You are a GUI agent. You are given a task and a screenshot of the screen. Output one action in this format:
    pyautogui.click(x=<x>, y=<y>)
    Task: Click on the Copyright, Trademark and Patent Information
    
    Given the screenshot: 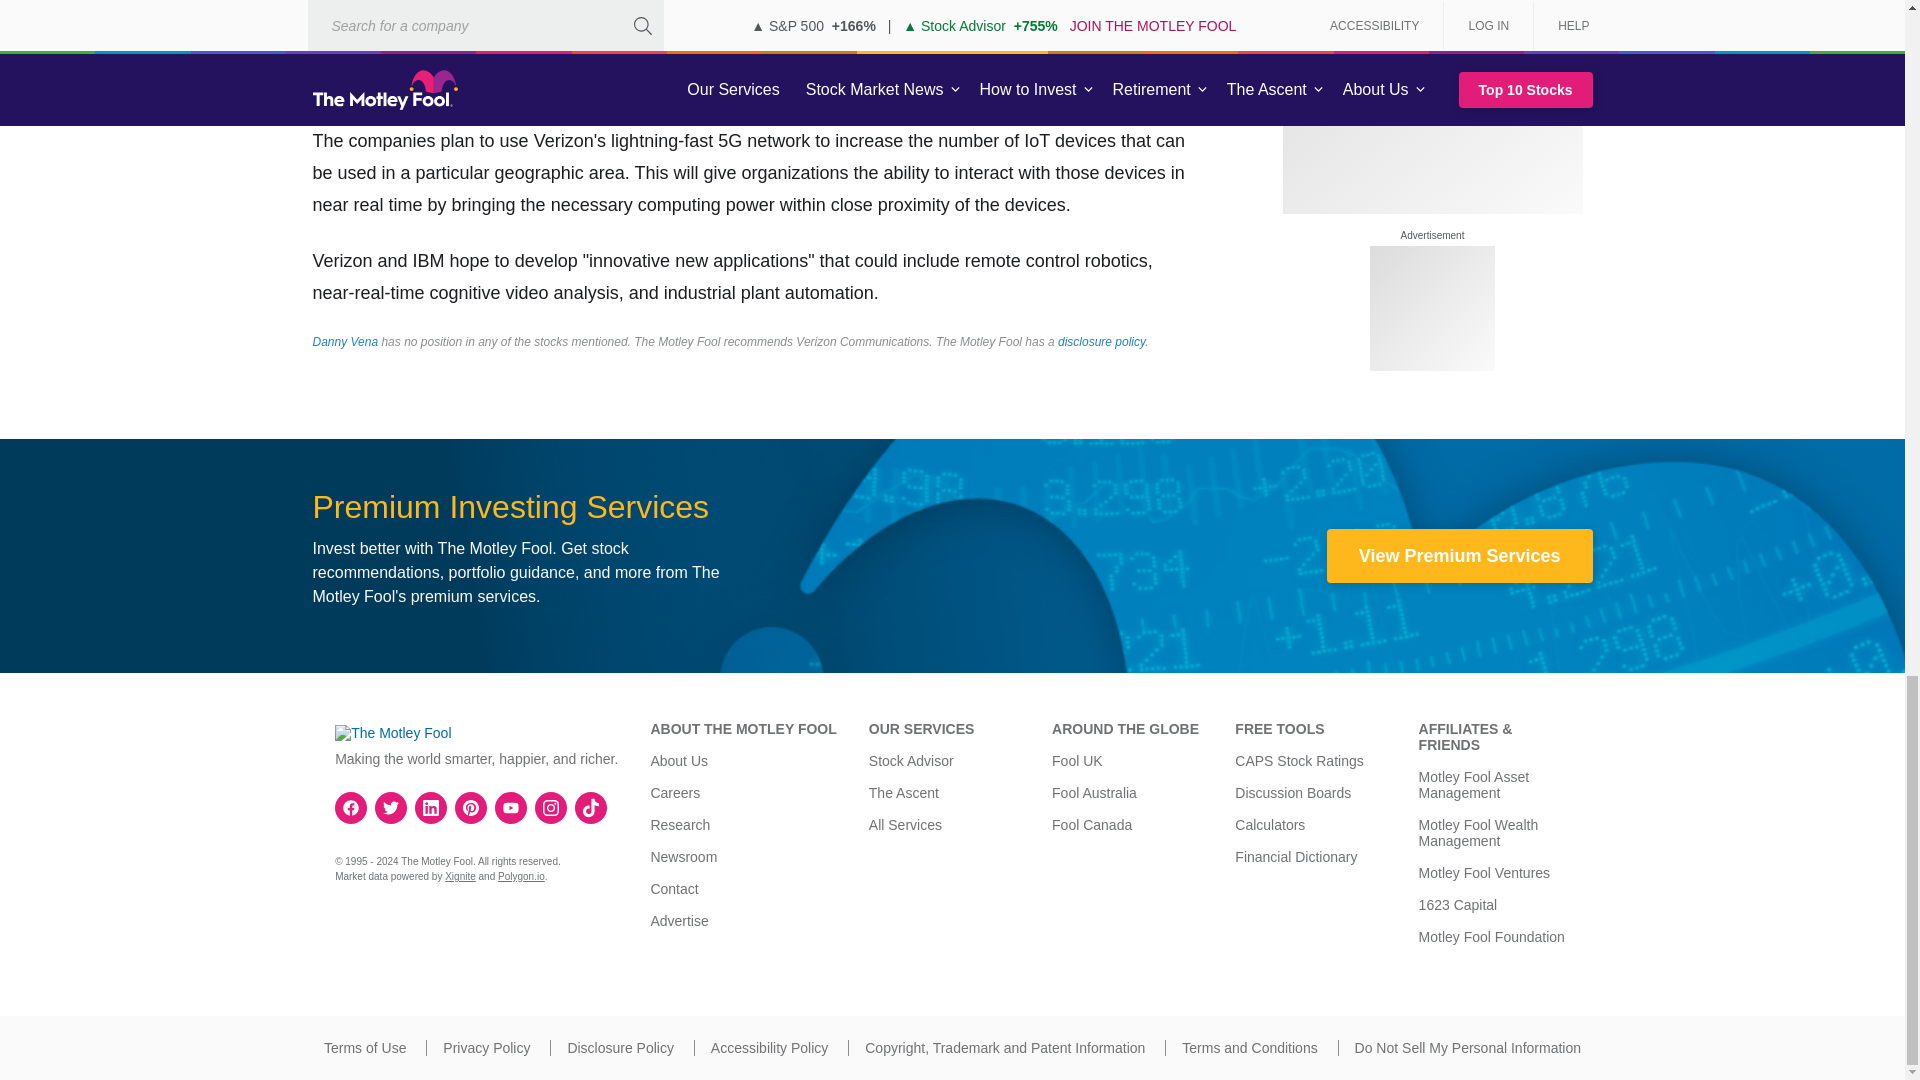 What is the action you would take?
    pyautogui.click(x=1004, y=1048)
    